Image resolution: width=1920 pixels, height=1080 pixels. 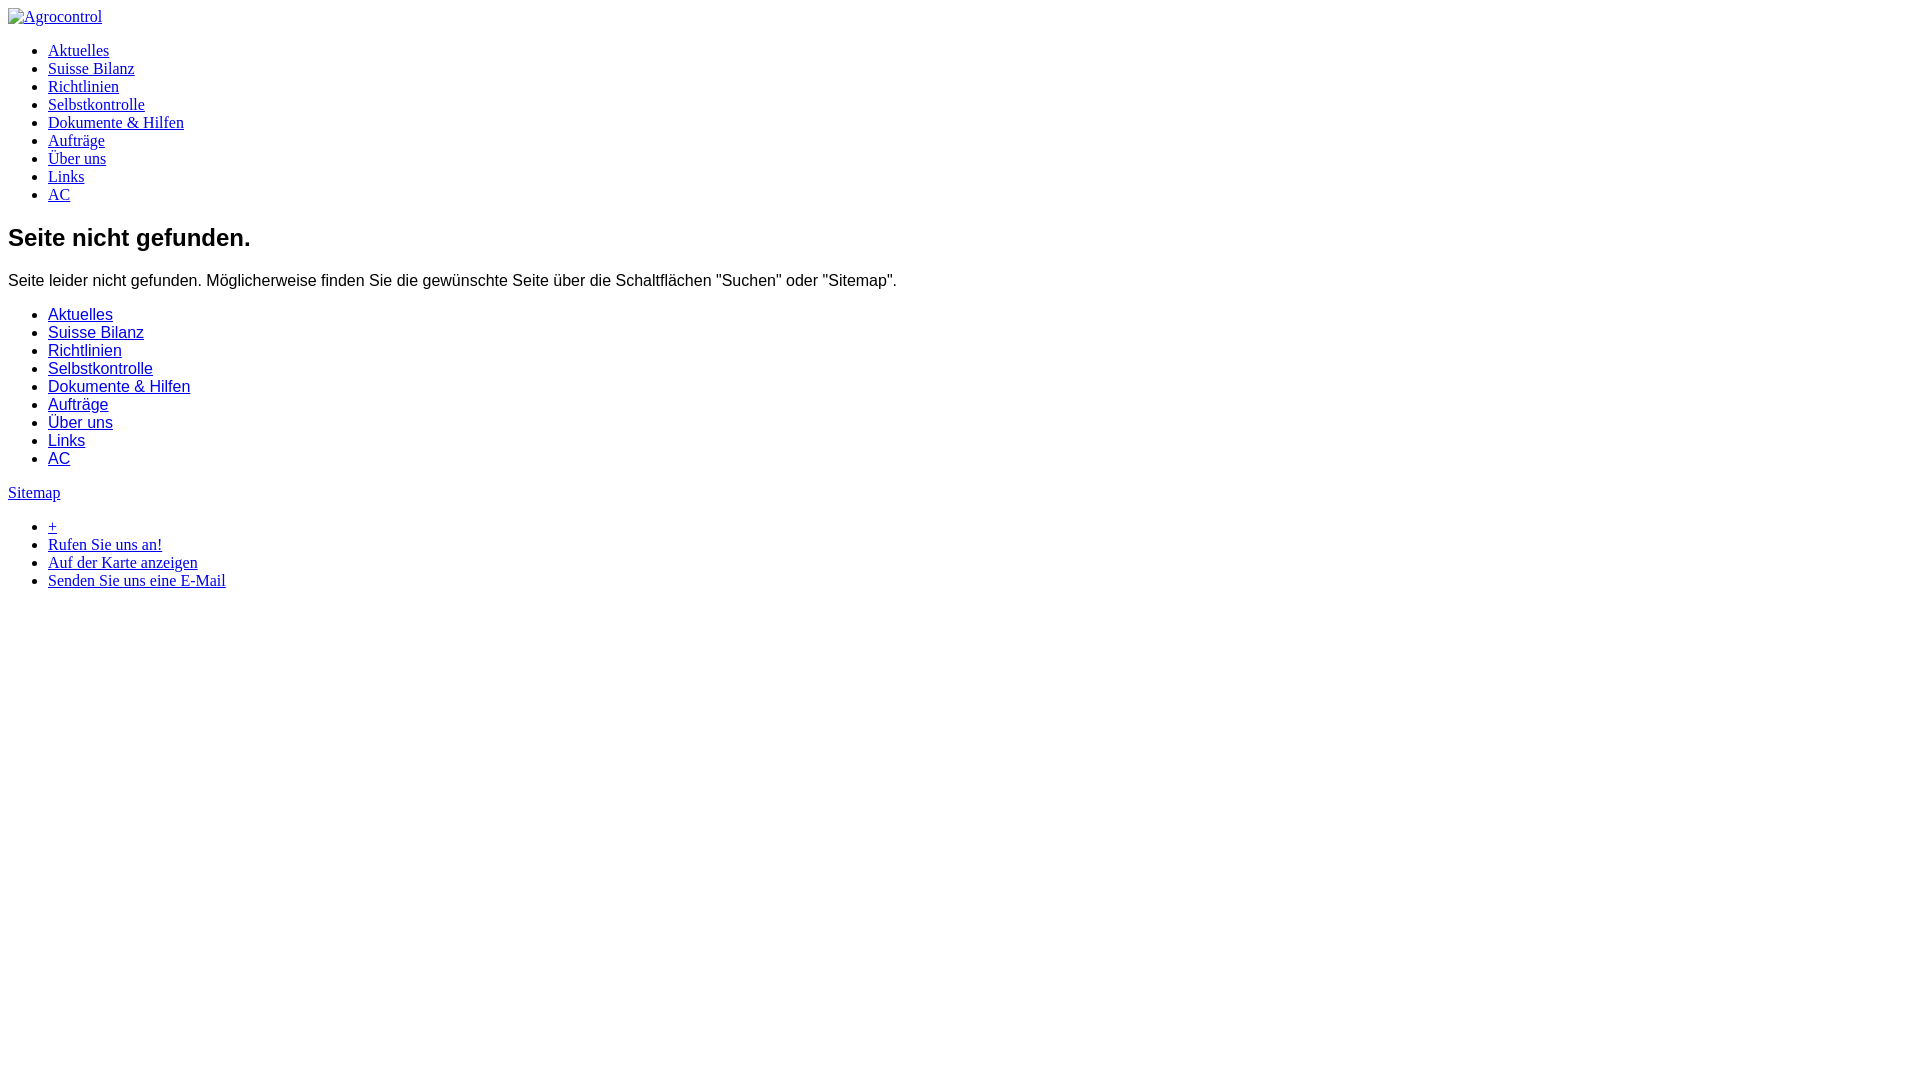 I want to click on +, so click(x=52, y=526).